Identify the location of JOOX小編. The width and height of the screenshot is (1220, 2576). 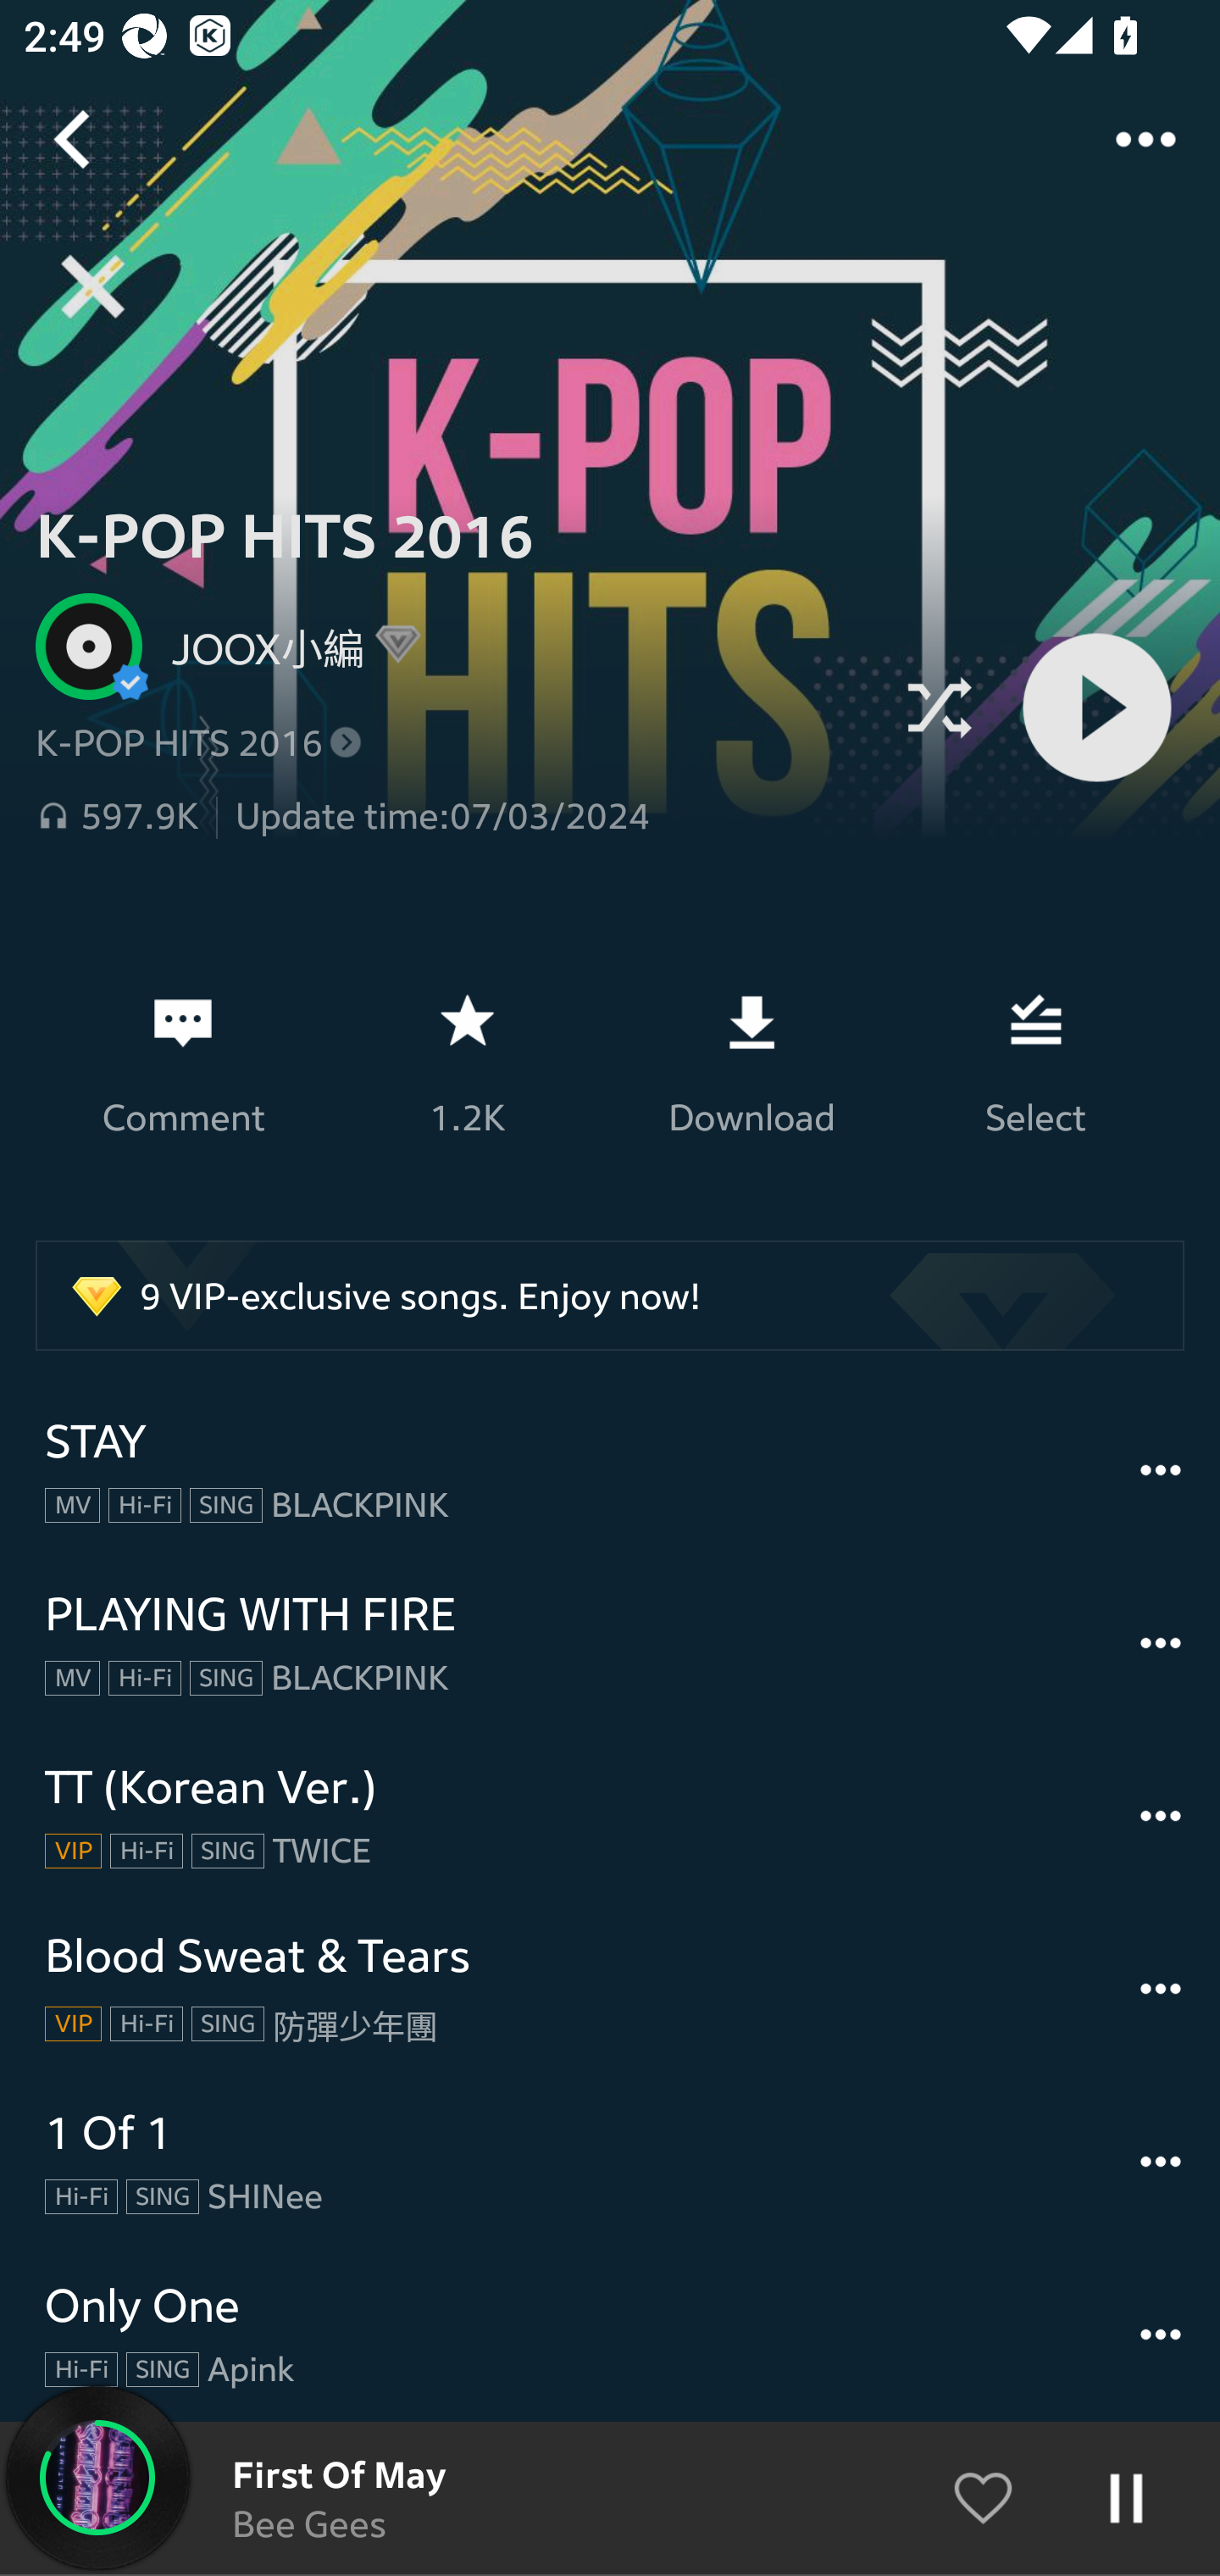
(453, 646).